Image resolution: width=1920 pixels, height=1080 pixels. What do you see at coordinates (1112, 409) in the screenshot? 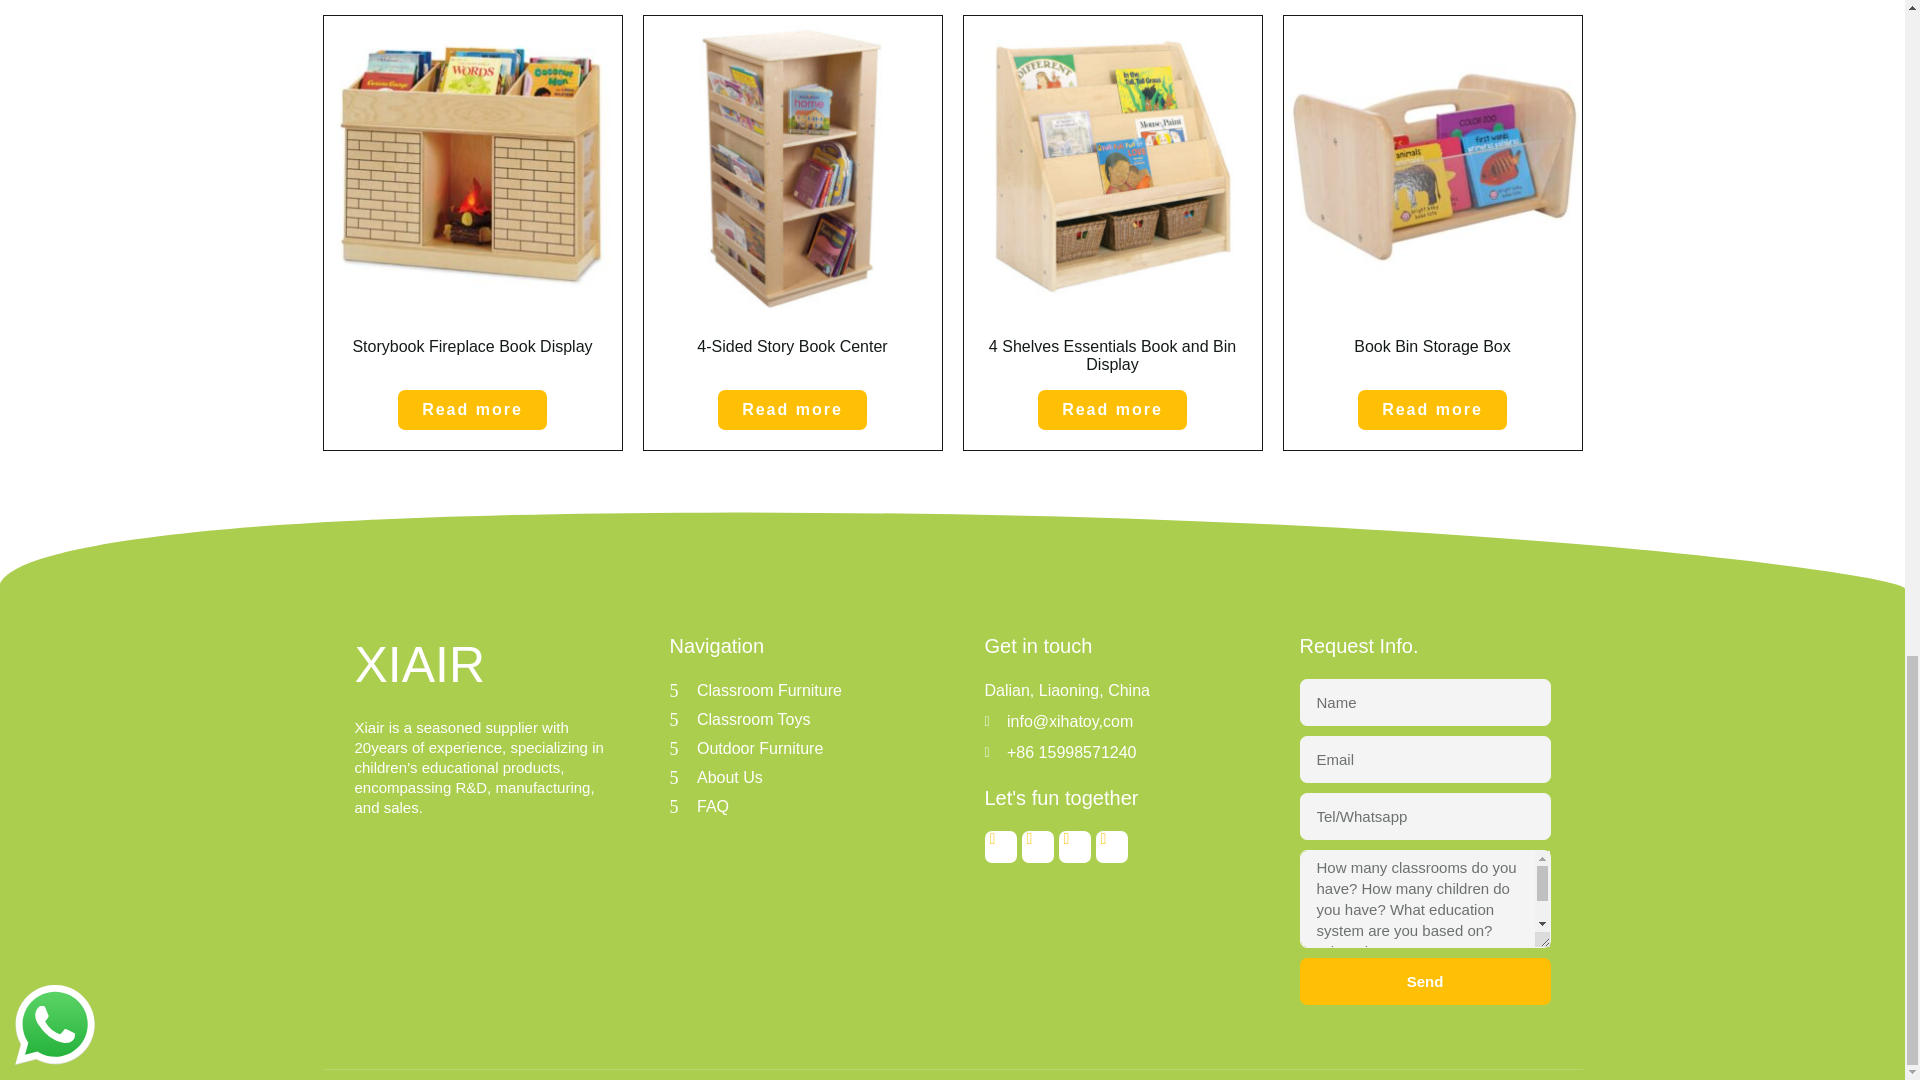
I see `Read more` at bounding box center [1112, 409].